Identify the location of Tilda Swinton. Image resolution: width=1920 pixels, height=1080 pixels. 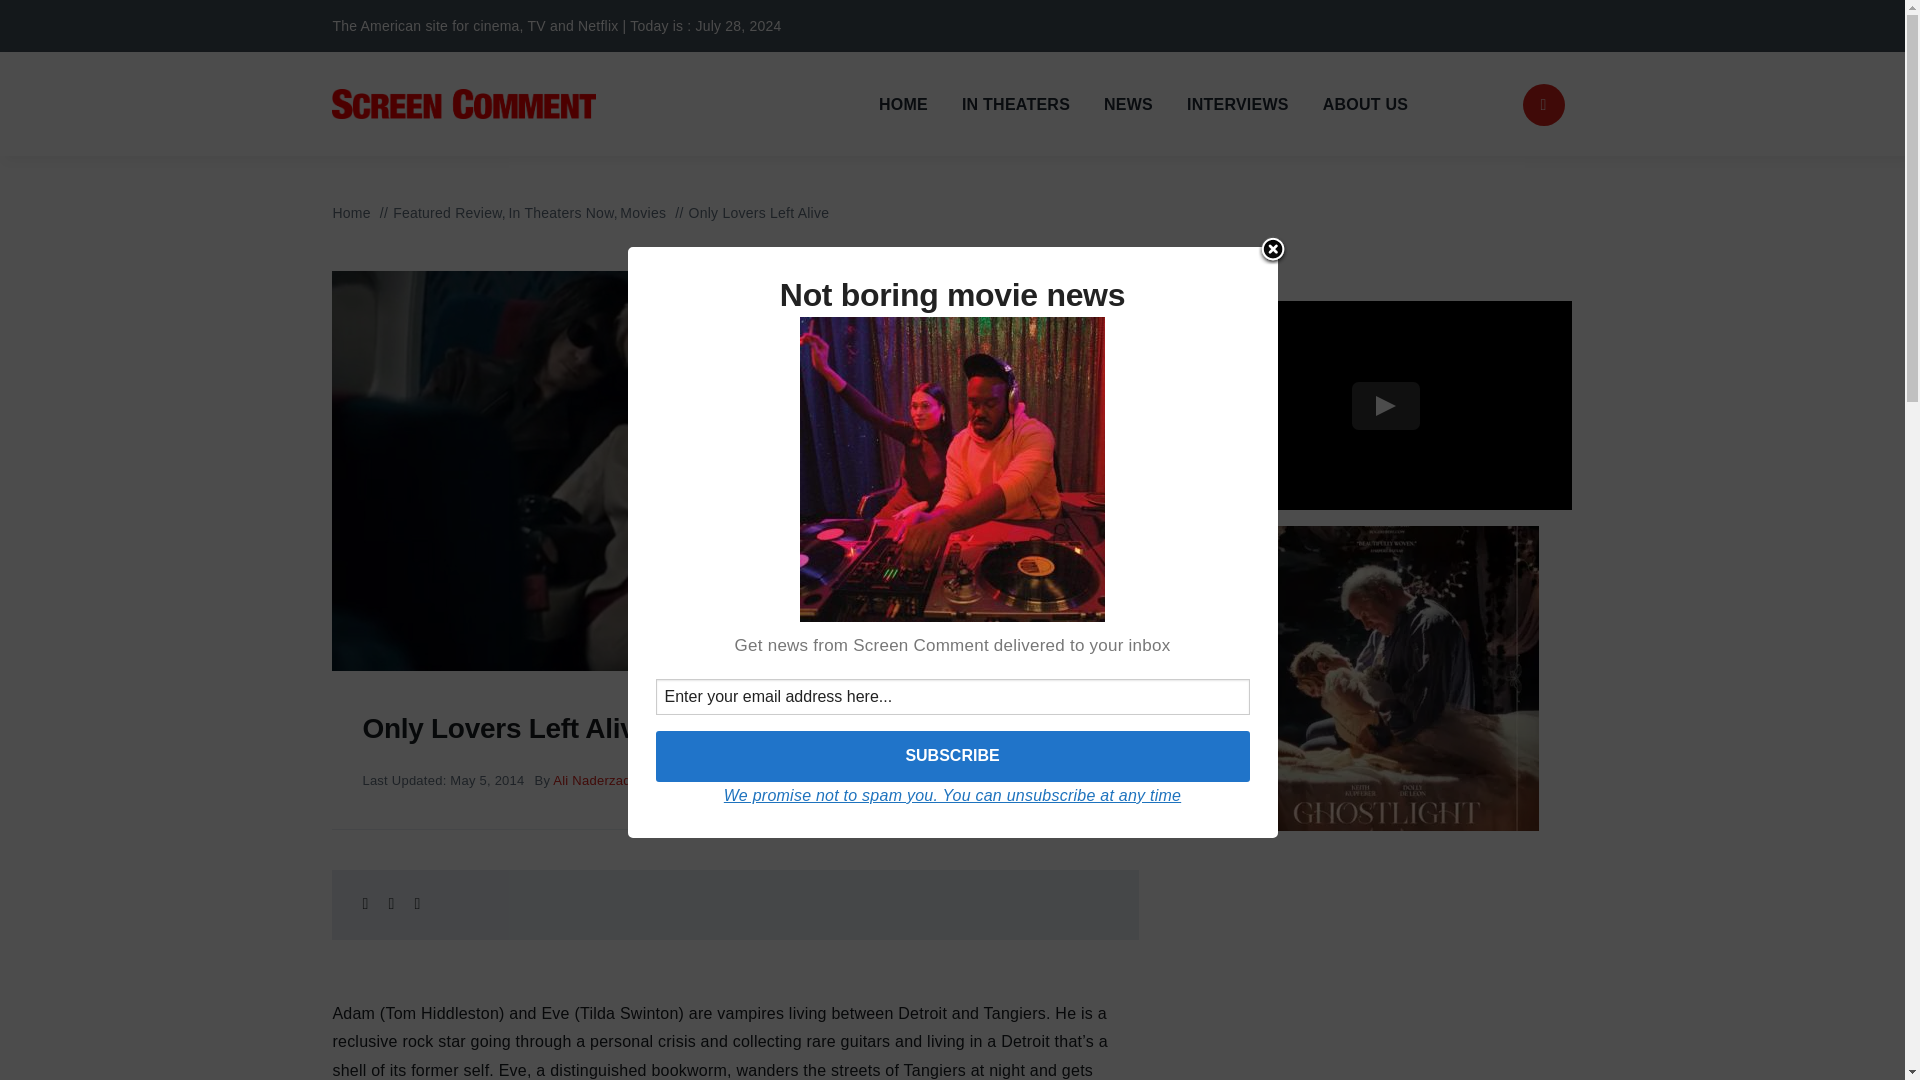
(936, 780).